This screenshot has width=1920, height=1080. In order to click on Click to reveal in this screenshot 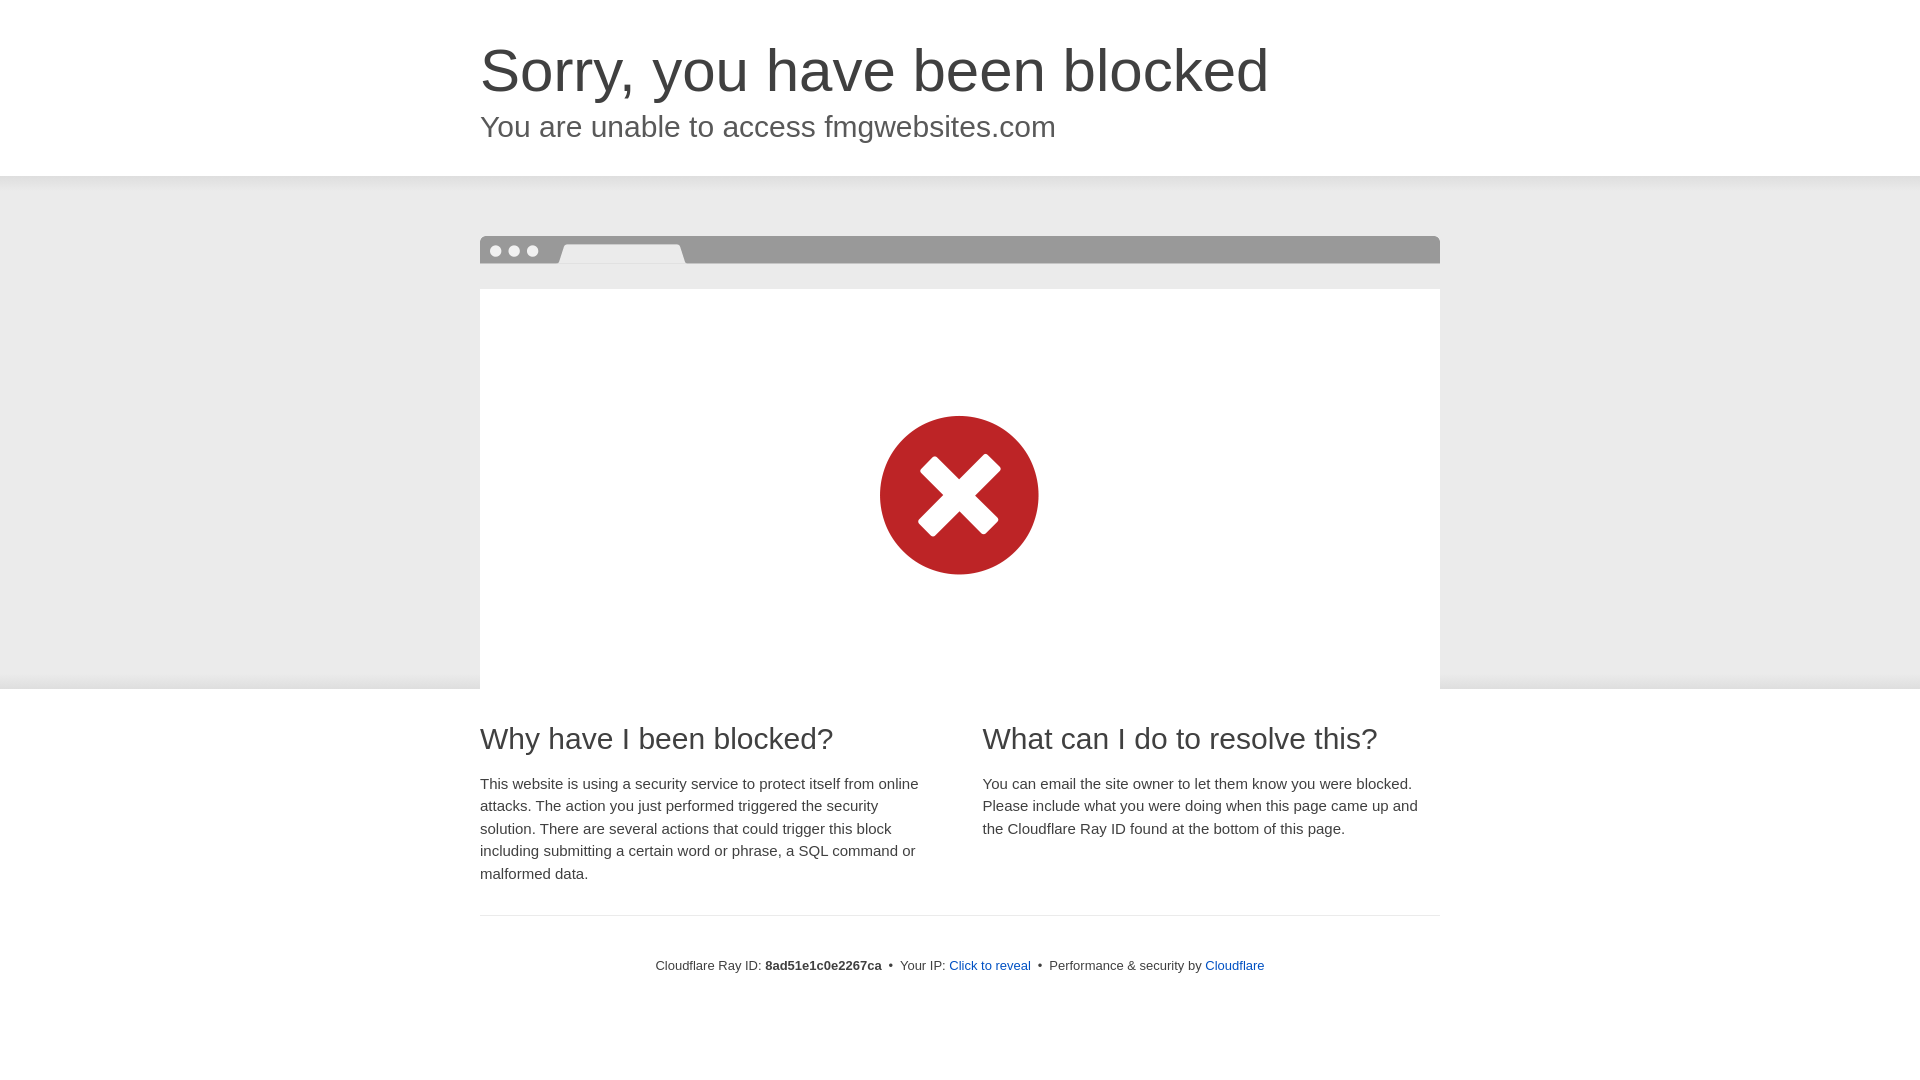, I will do `click(990, 966)`.